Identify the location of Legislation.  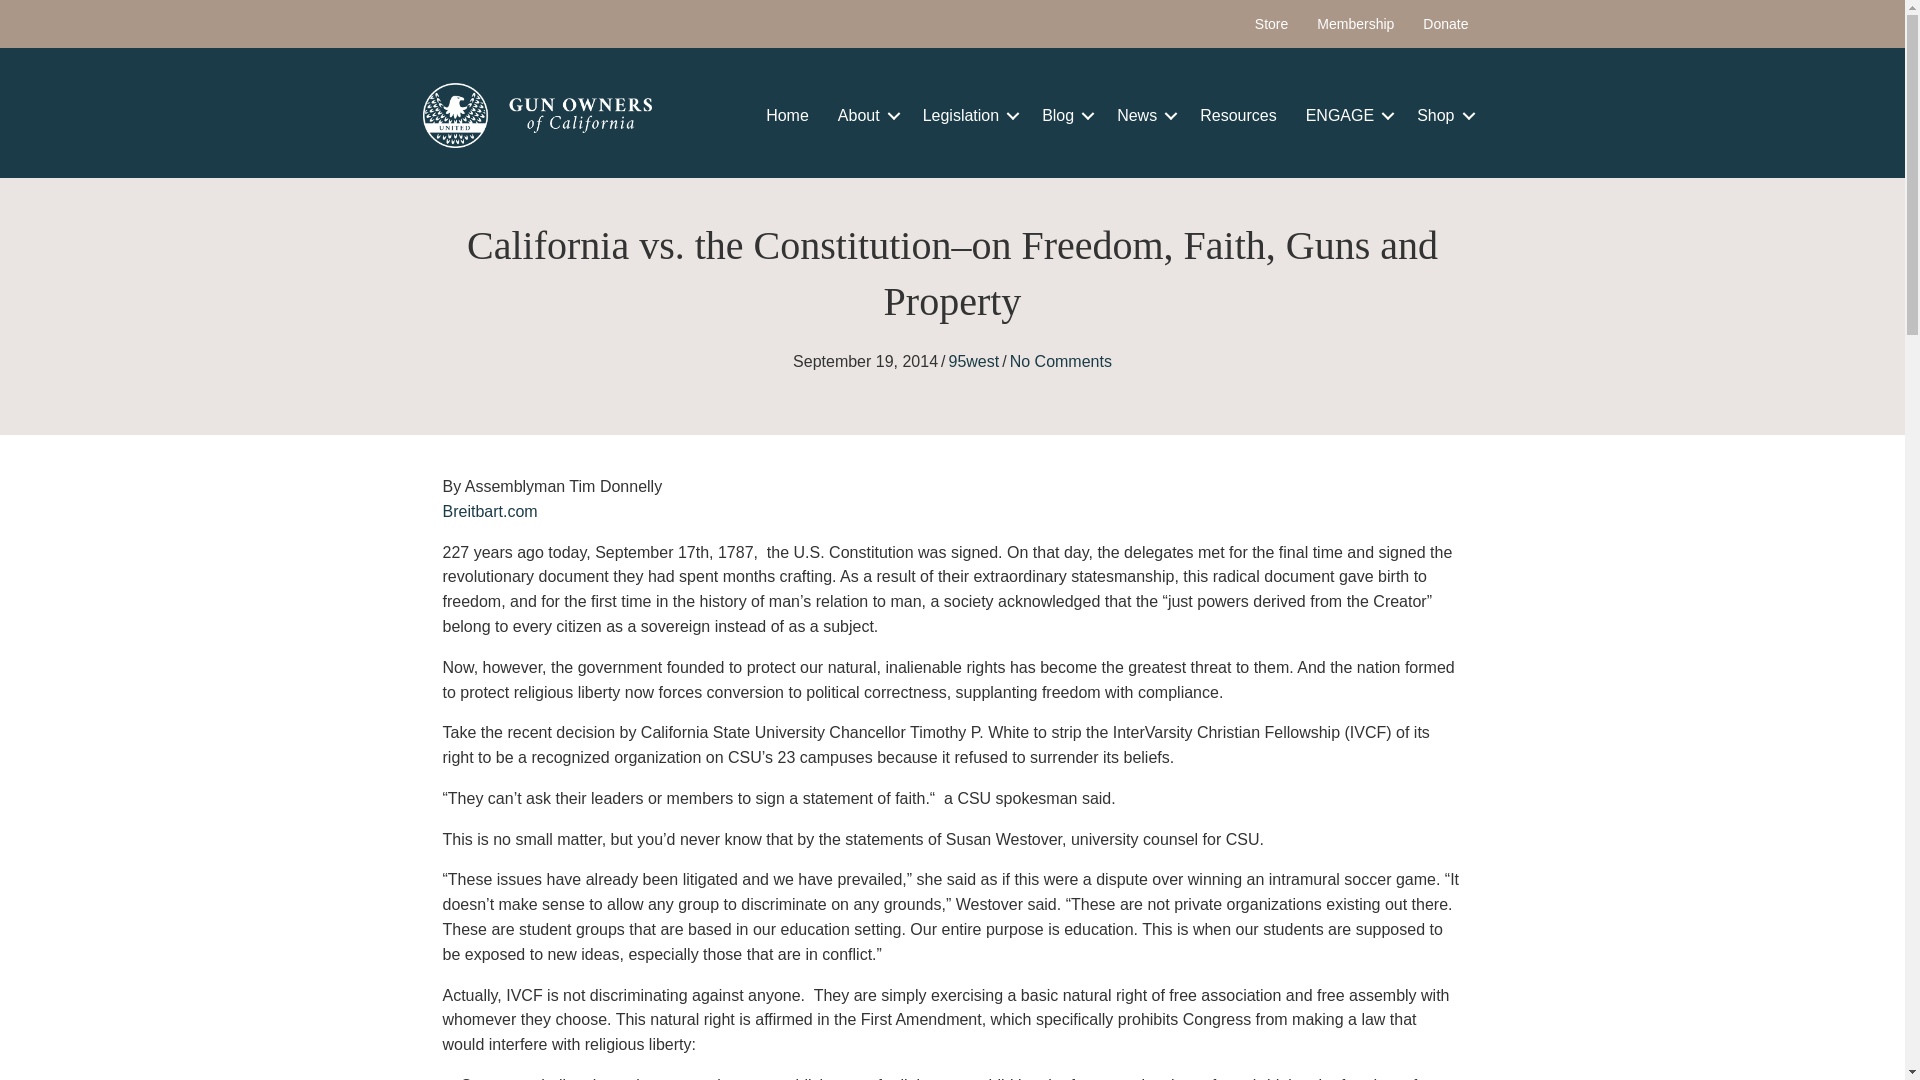
(968, 116).